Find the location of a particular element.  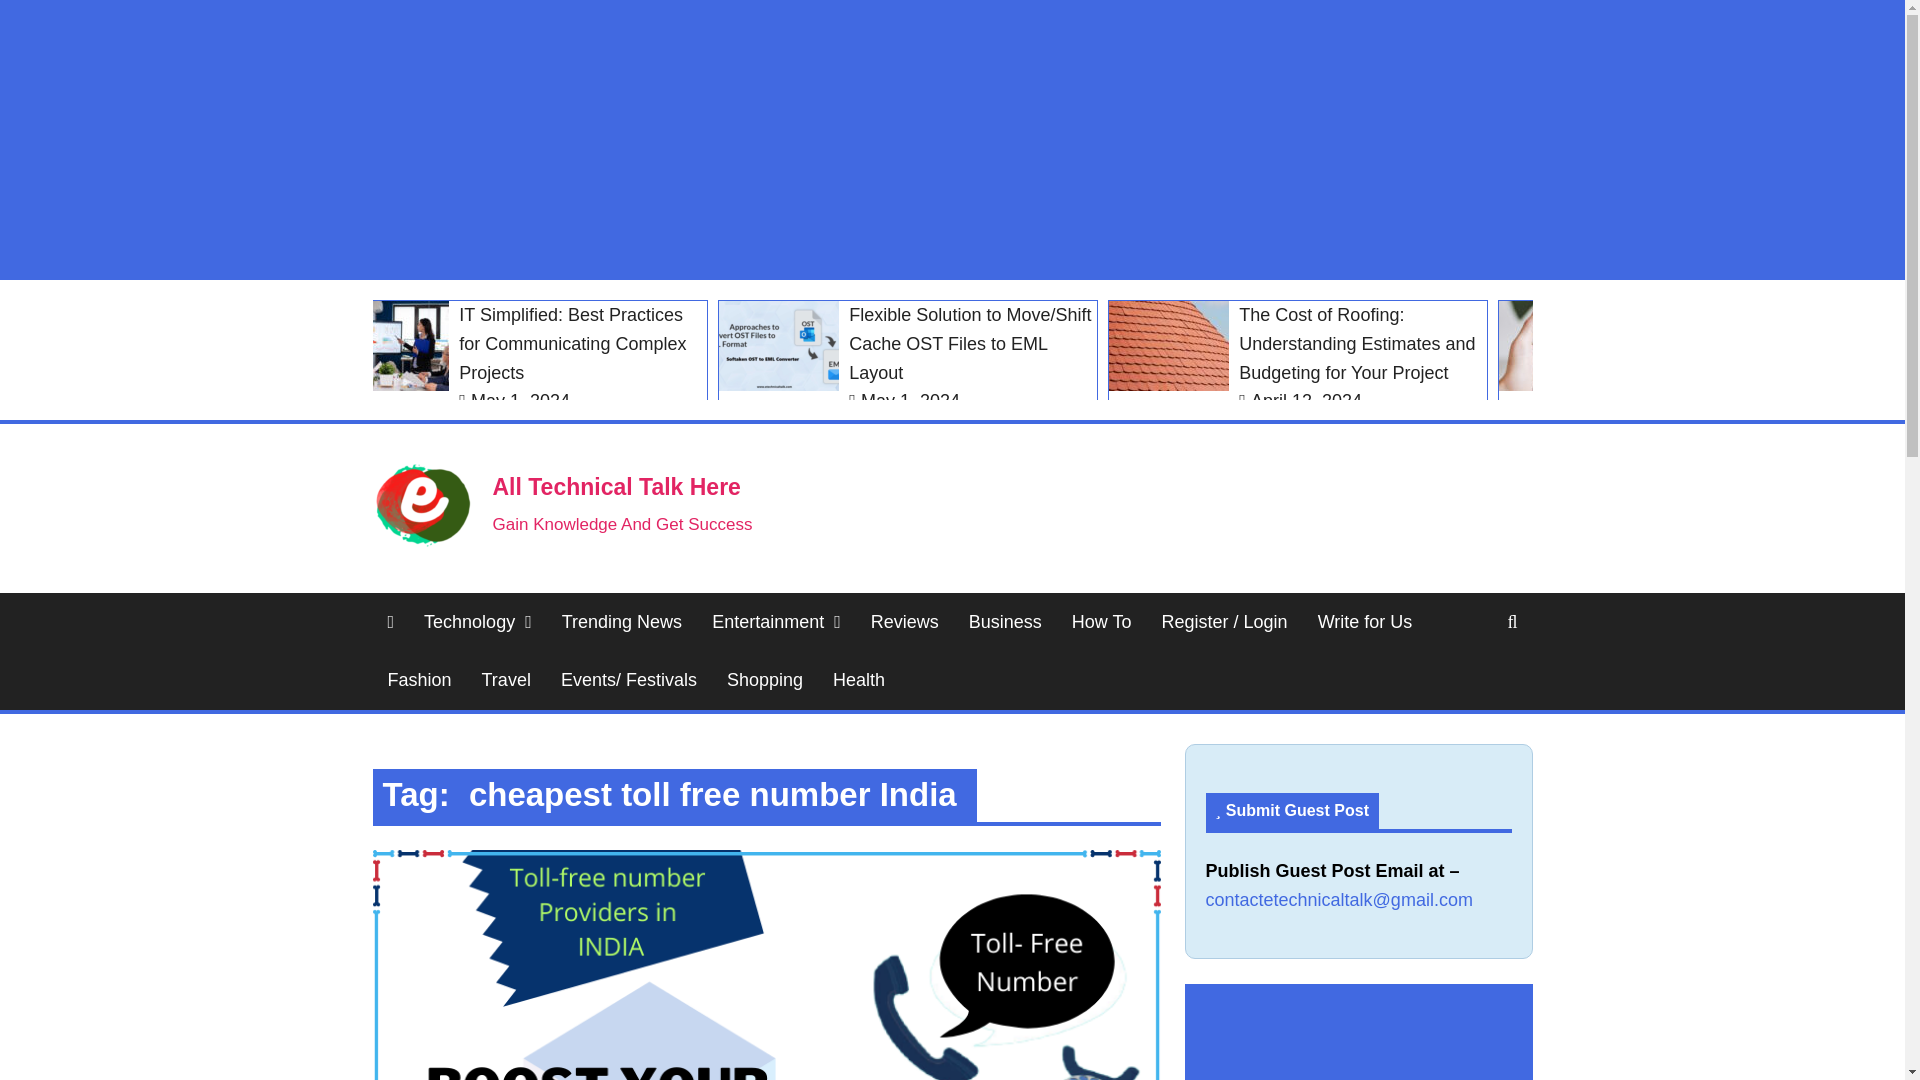

Entertainment is located at coordinates (776, 622).